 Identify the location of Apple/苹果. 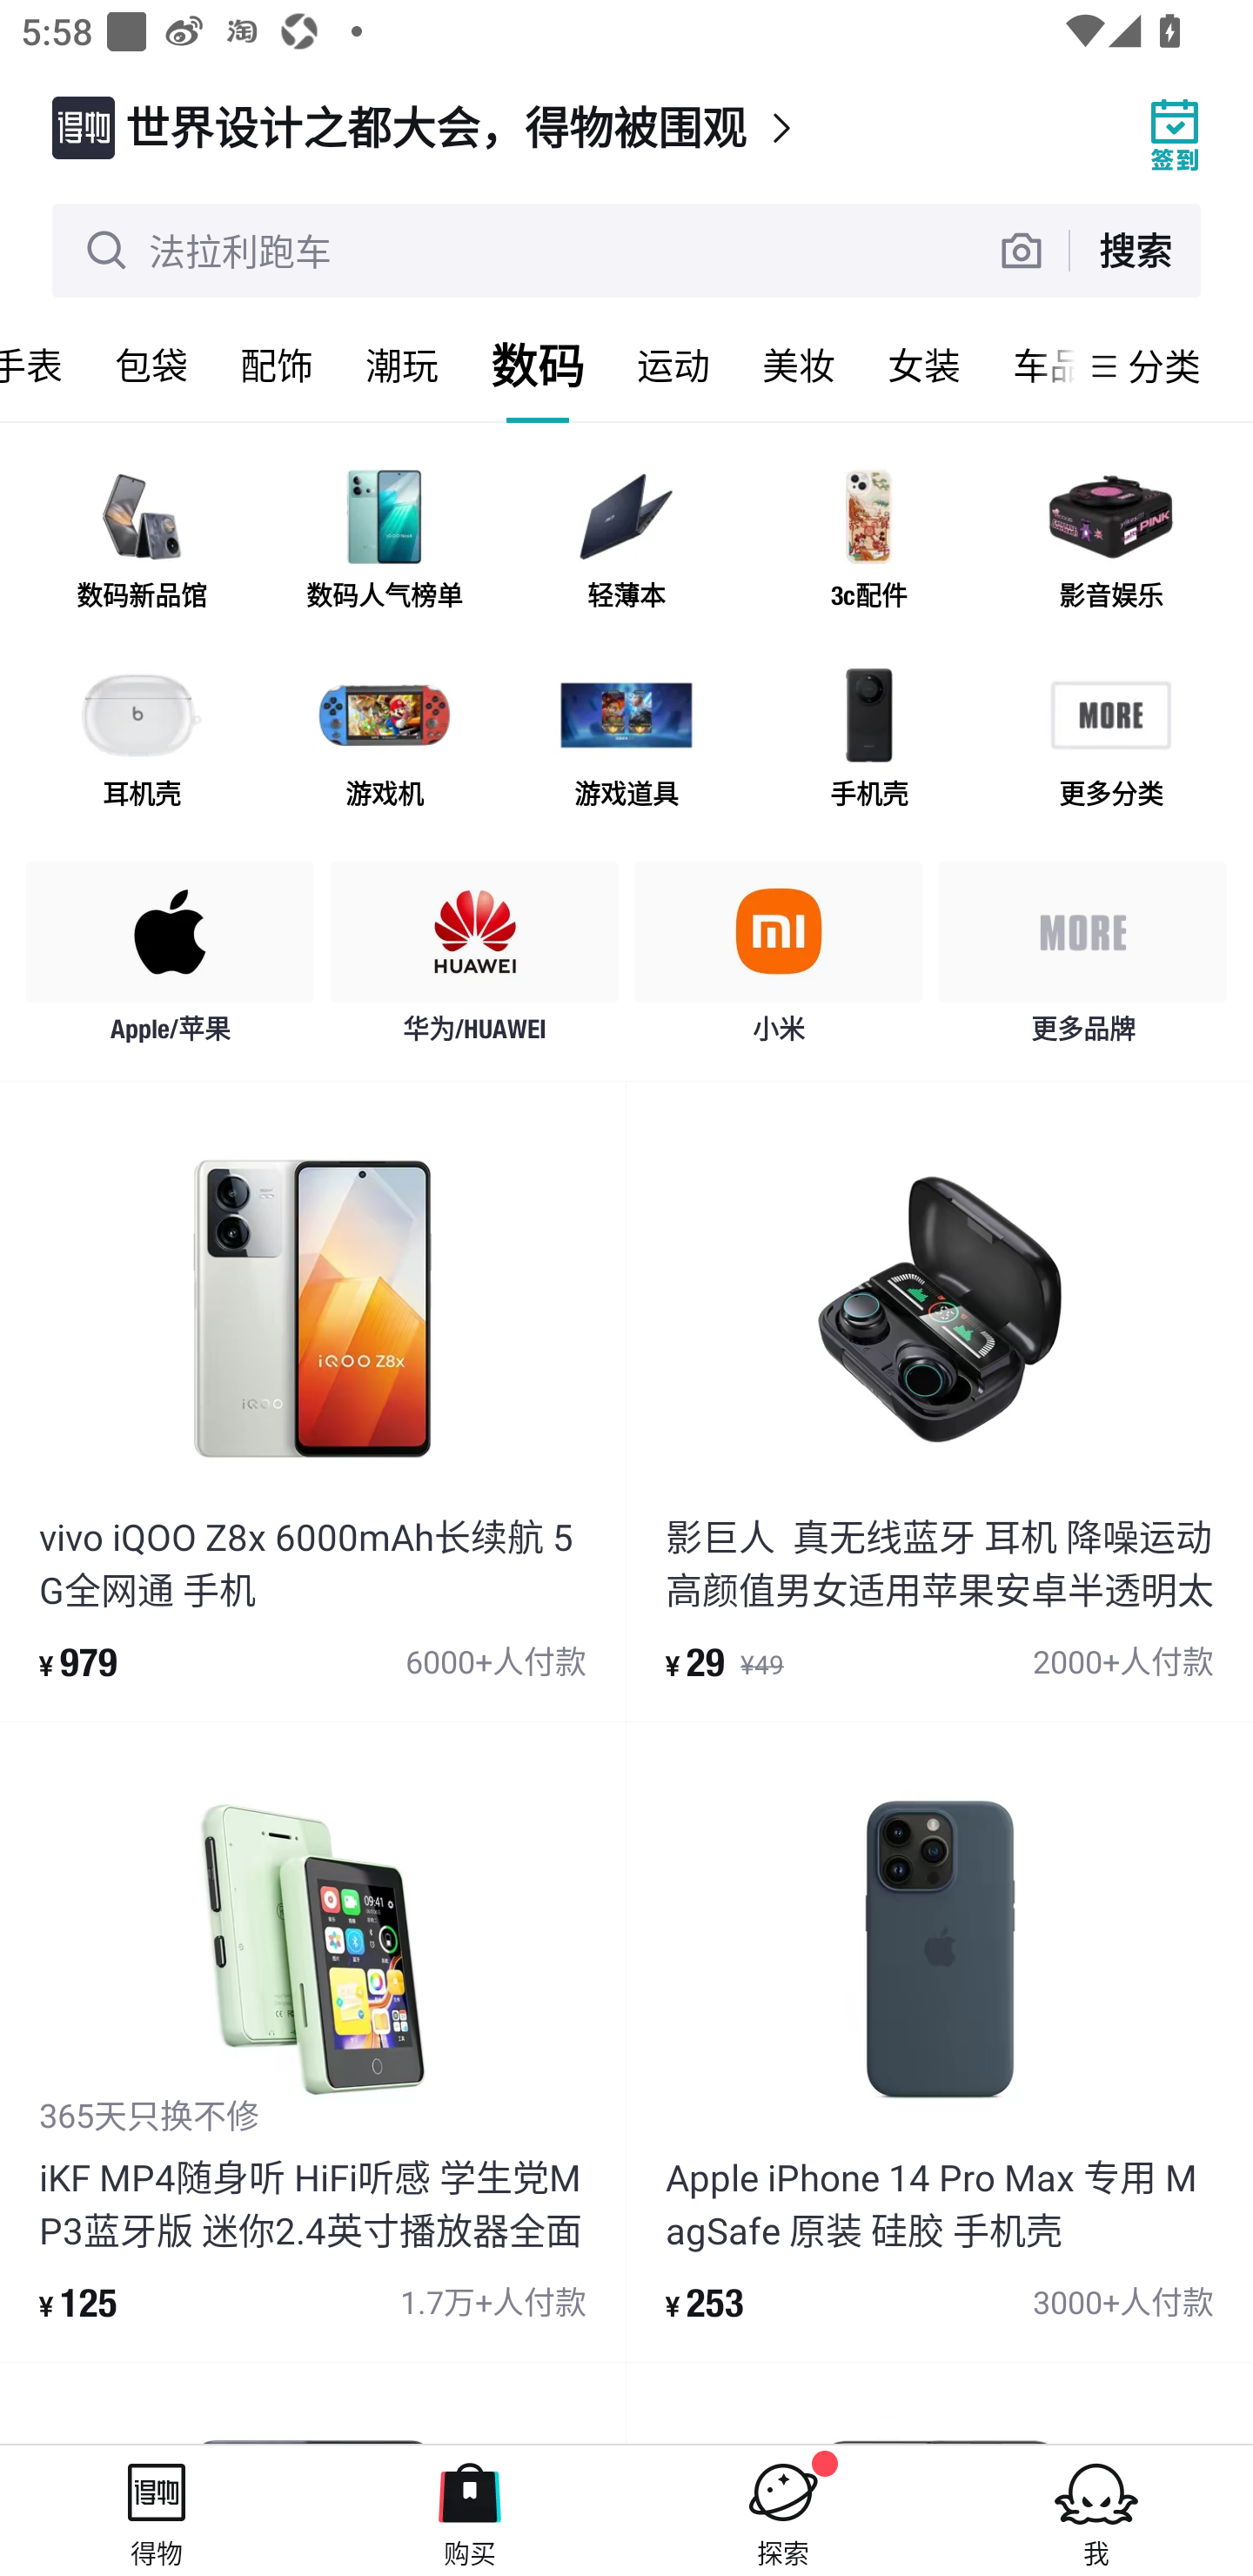
(171, 959).